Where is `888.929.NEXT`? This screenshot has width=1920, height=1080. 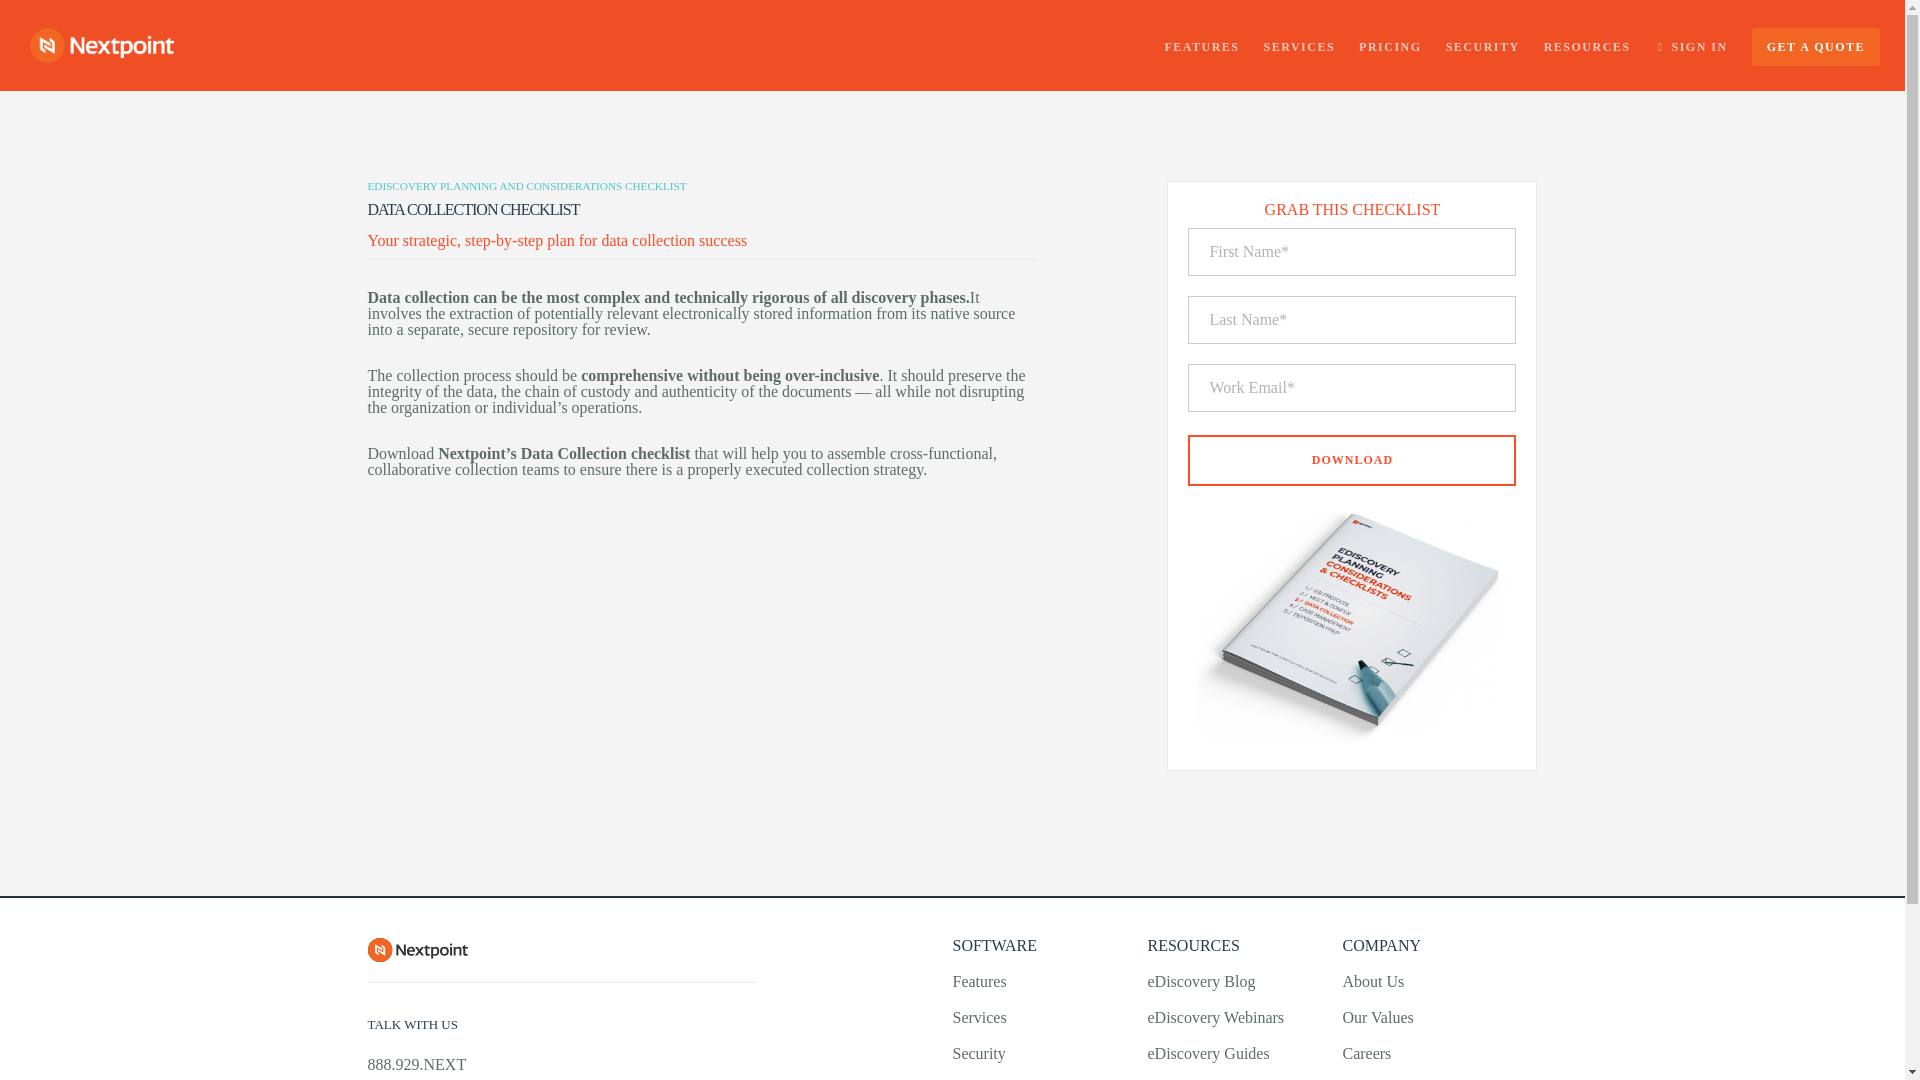 888.929.NEXT is located at coordinates (417, 1064).